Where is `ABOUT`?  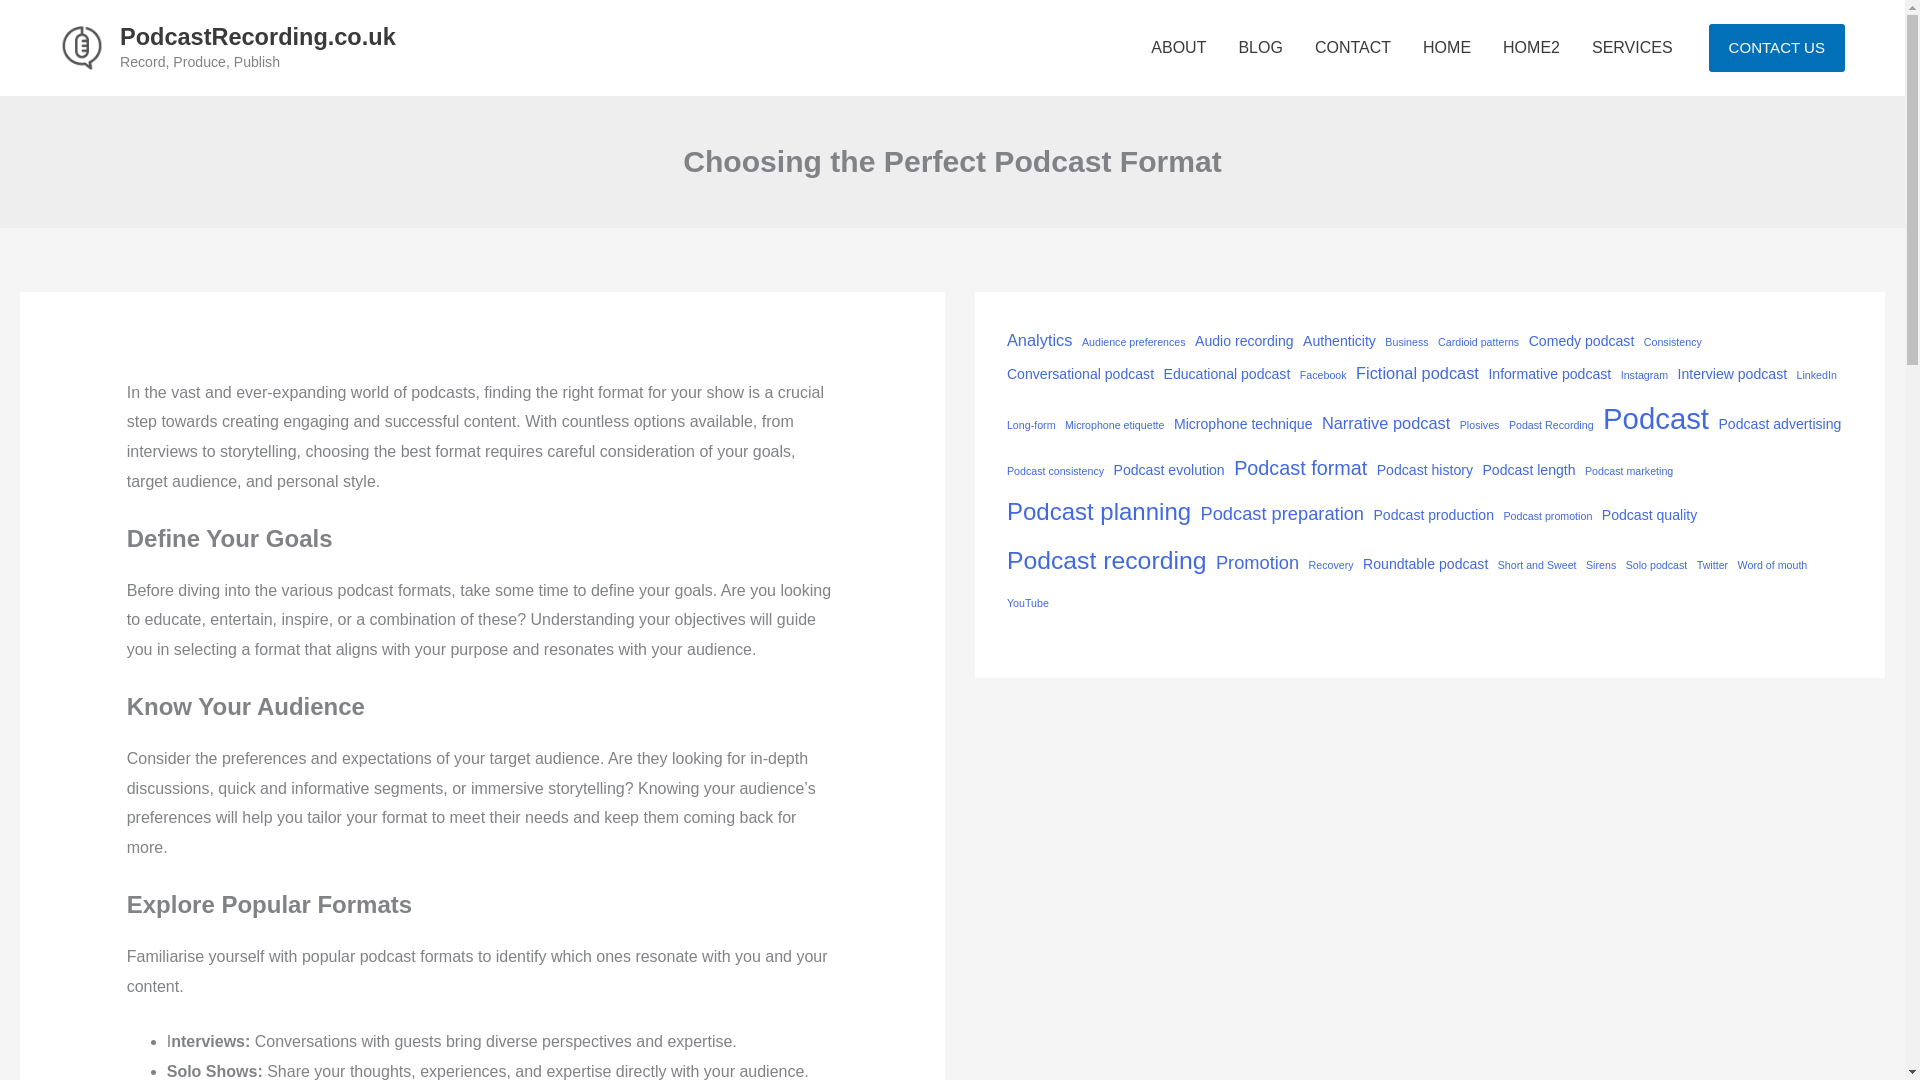 ABOUT is located at coordinates (1178, 48).